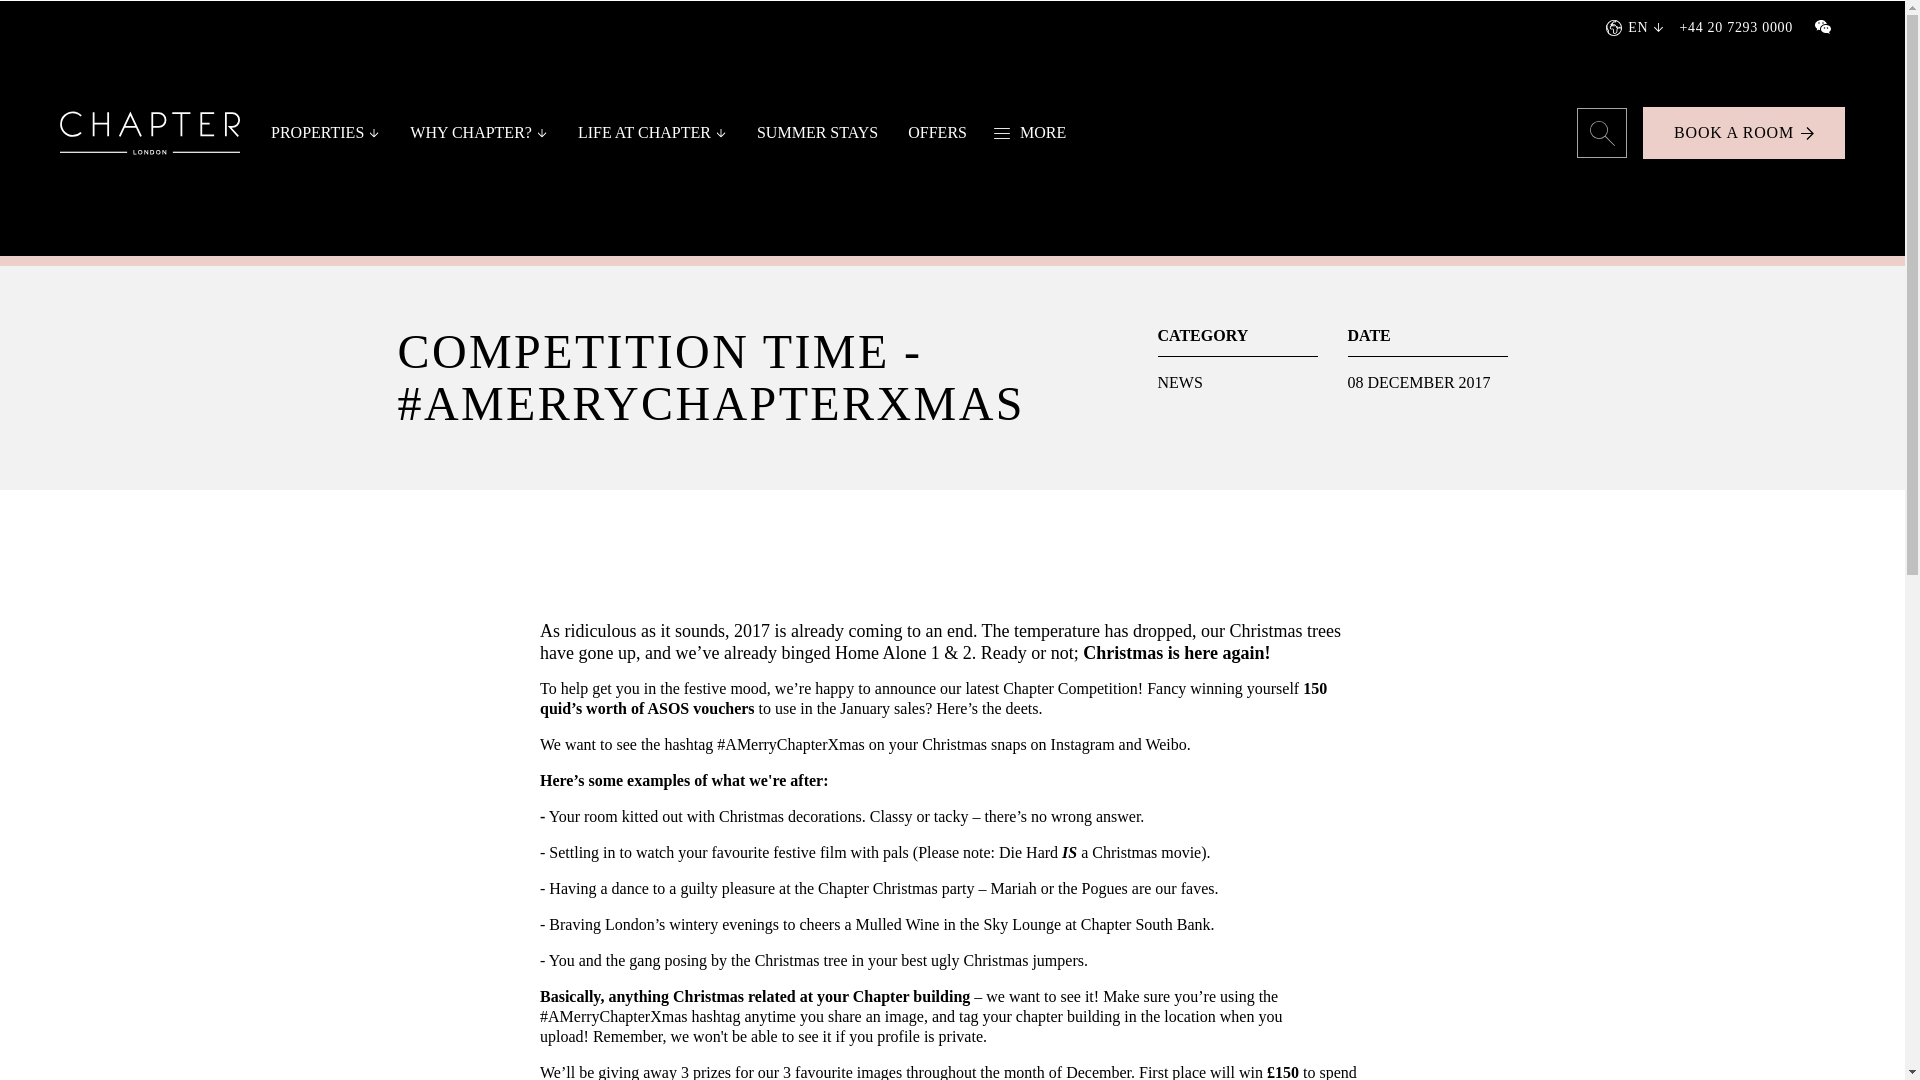  I want to click on MEET THE TEAM, so click(461, 182).